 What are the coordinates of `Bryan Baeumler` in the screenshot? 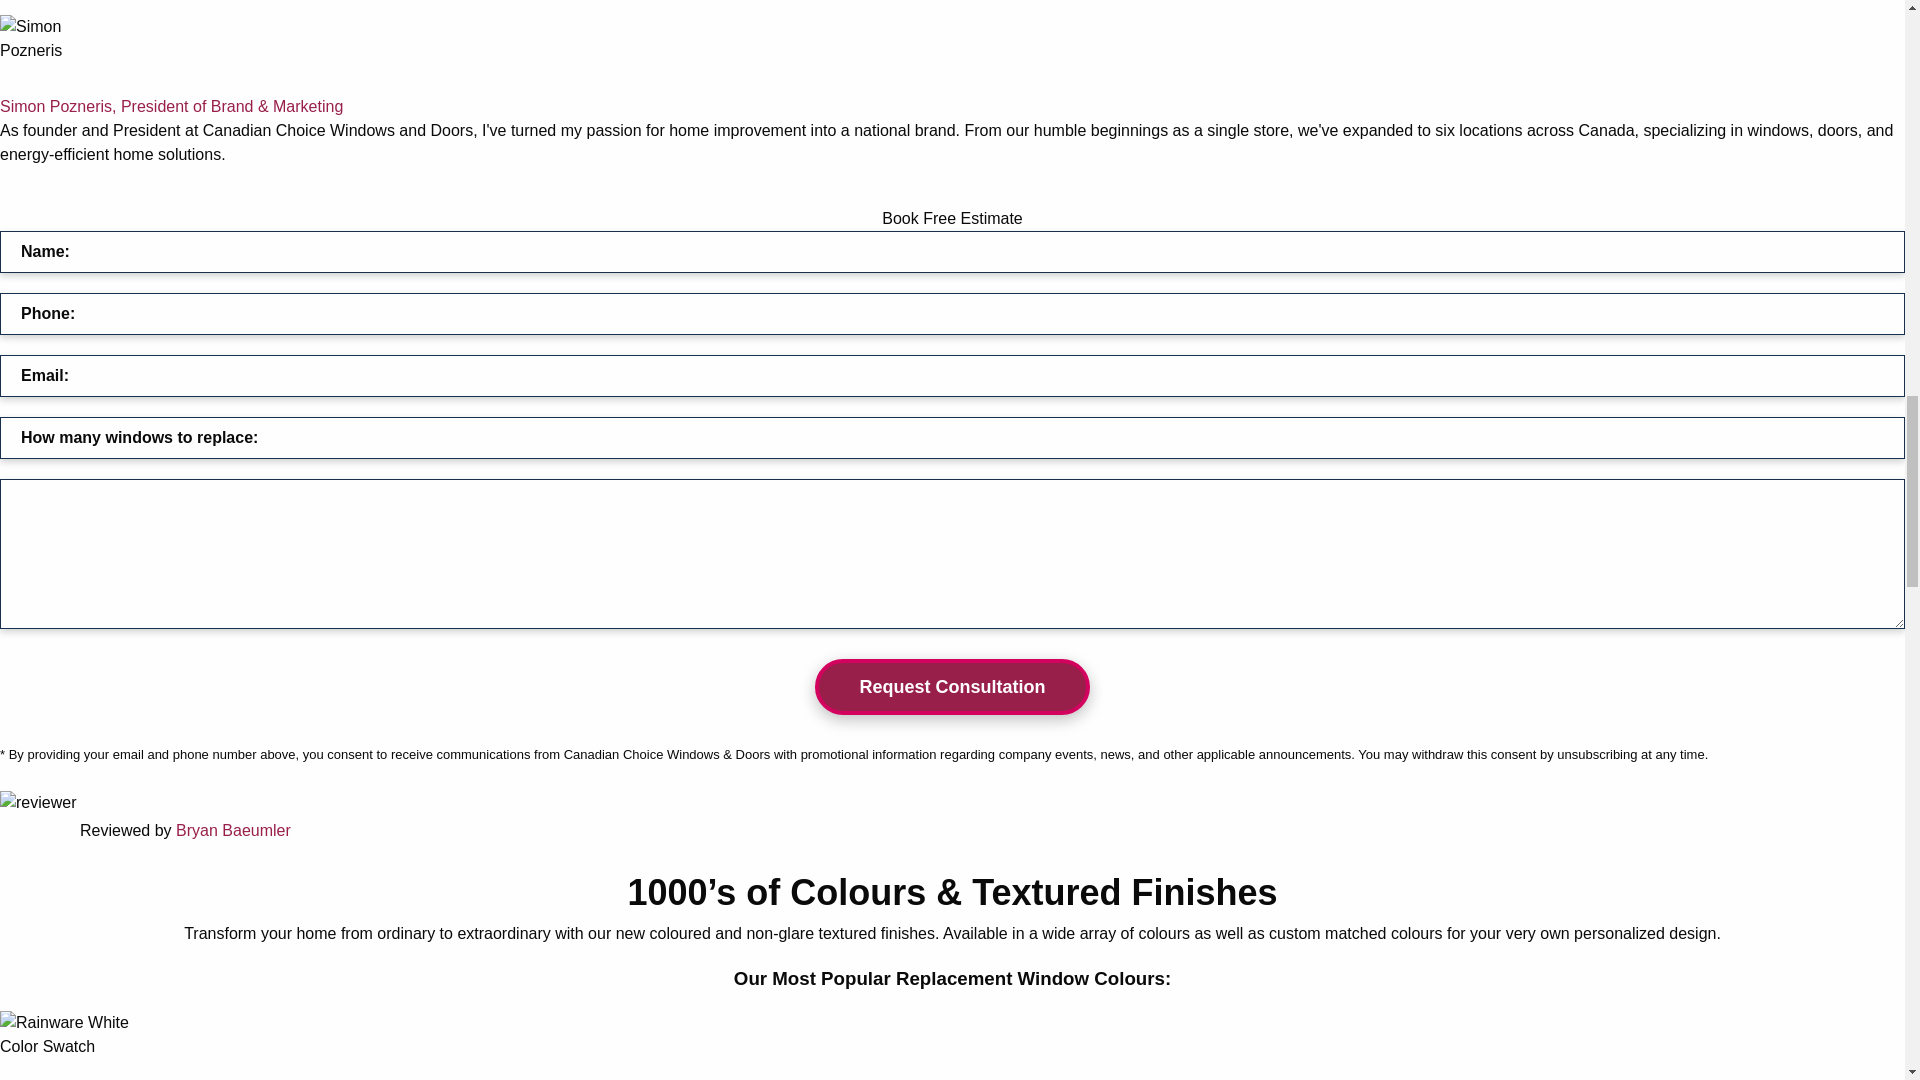 It's located at (234, 830).